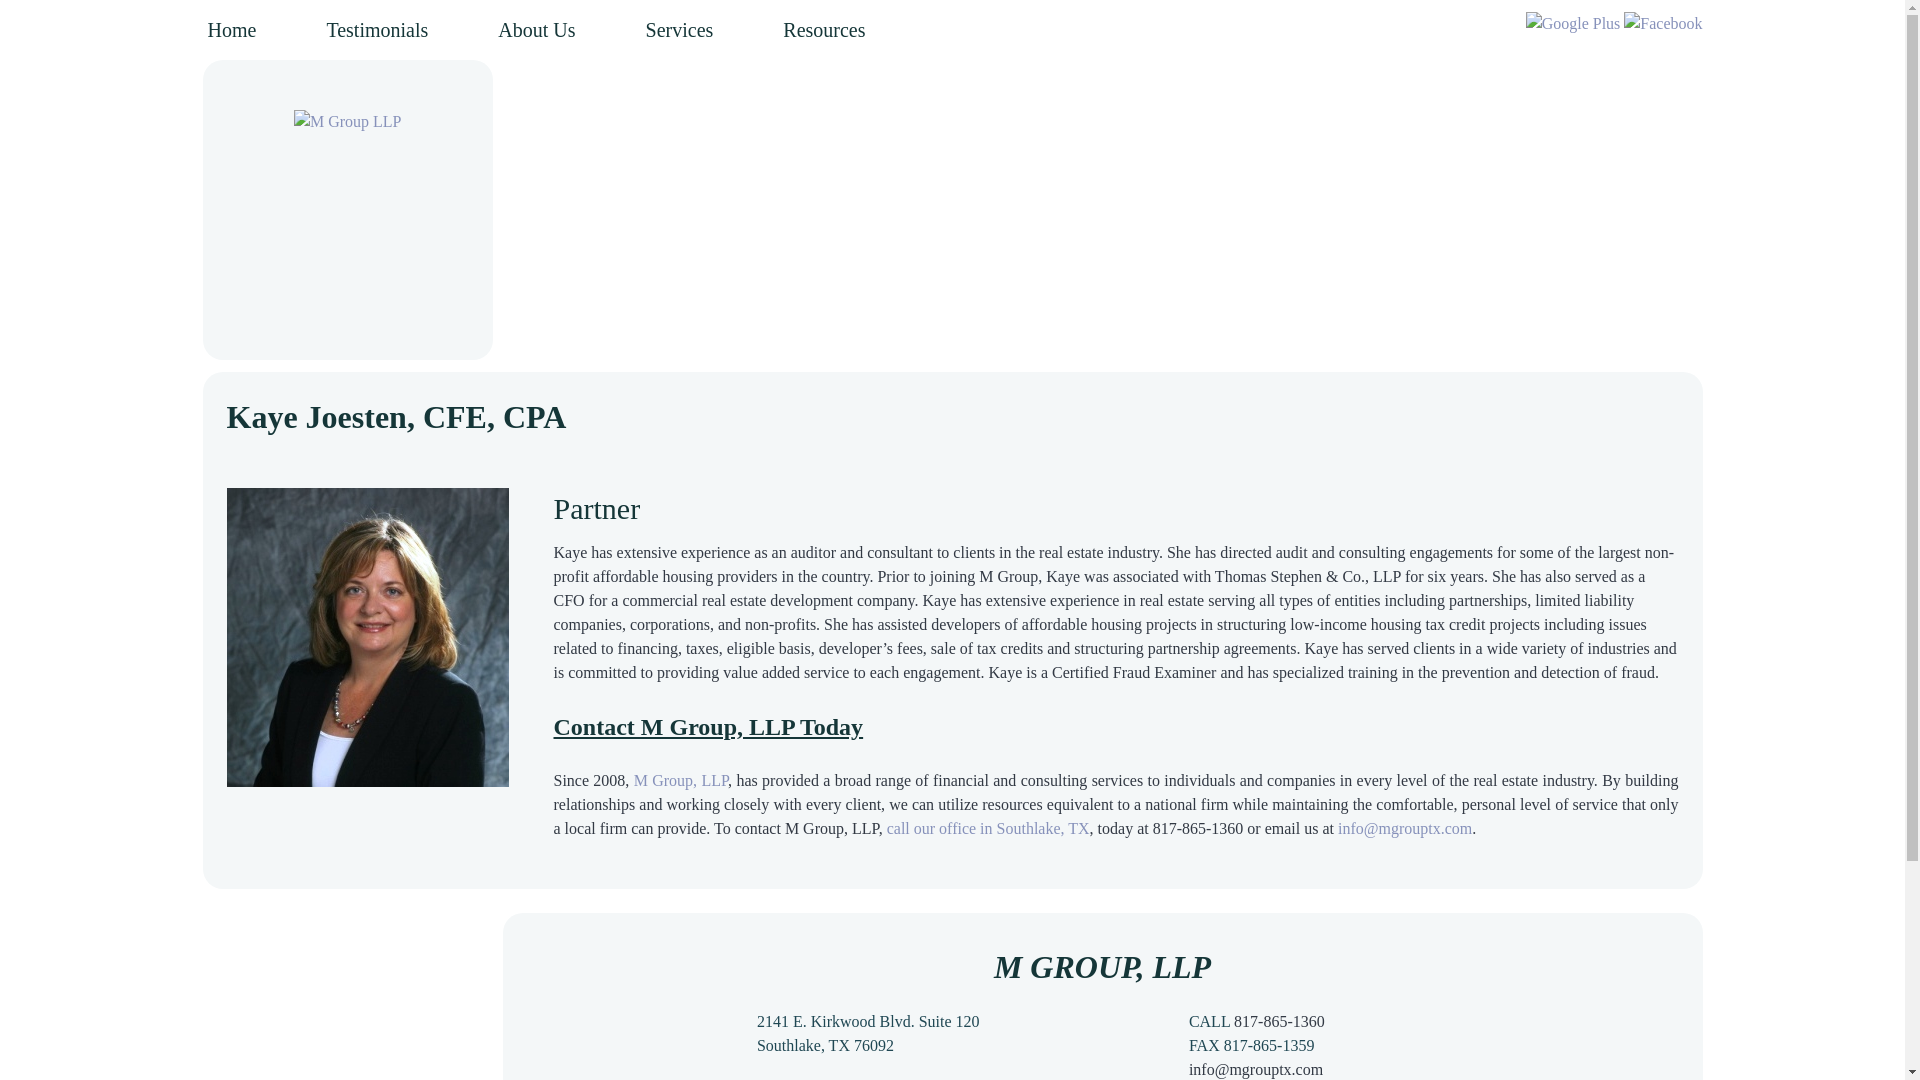 This screenshot has height=1080, width=1920. Describe the element at coordinates (680, 780) in the screenshot. I see `M Group, LLP` at that location.